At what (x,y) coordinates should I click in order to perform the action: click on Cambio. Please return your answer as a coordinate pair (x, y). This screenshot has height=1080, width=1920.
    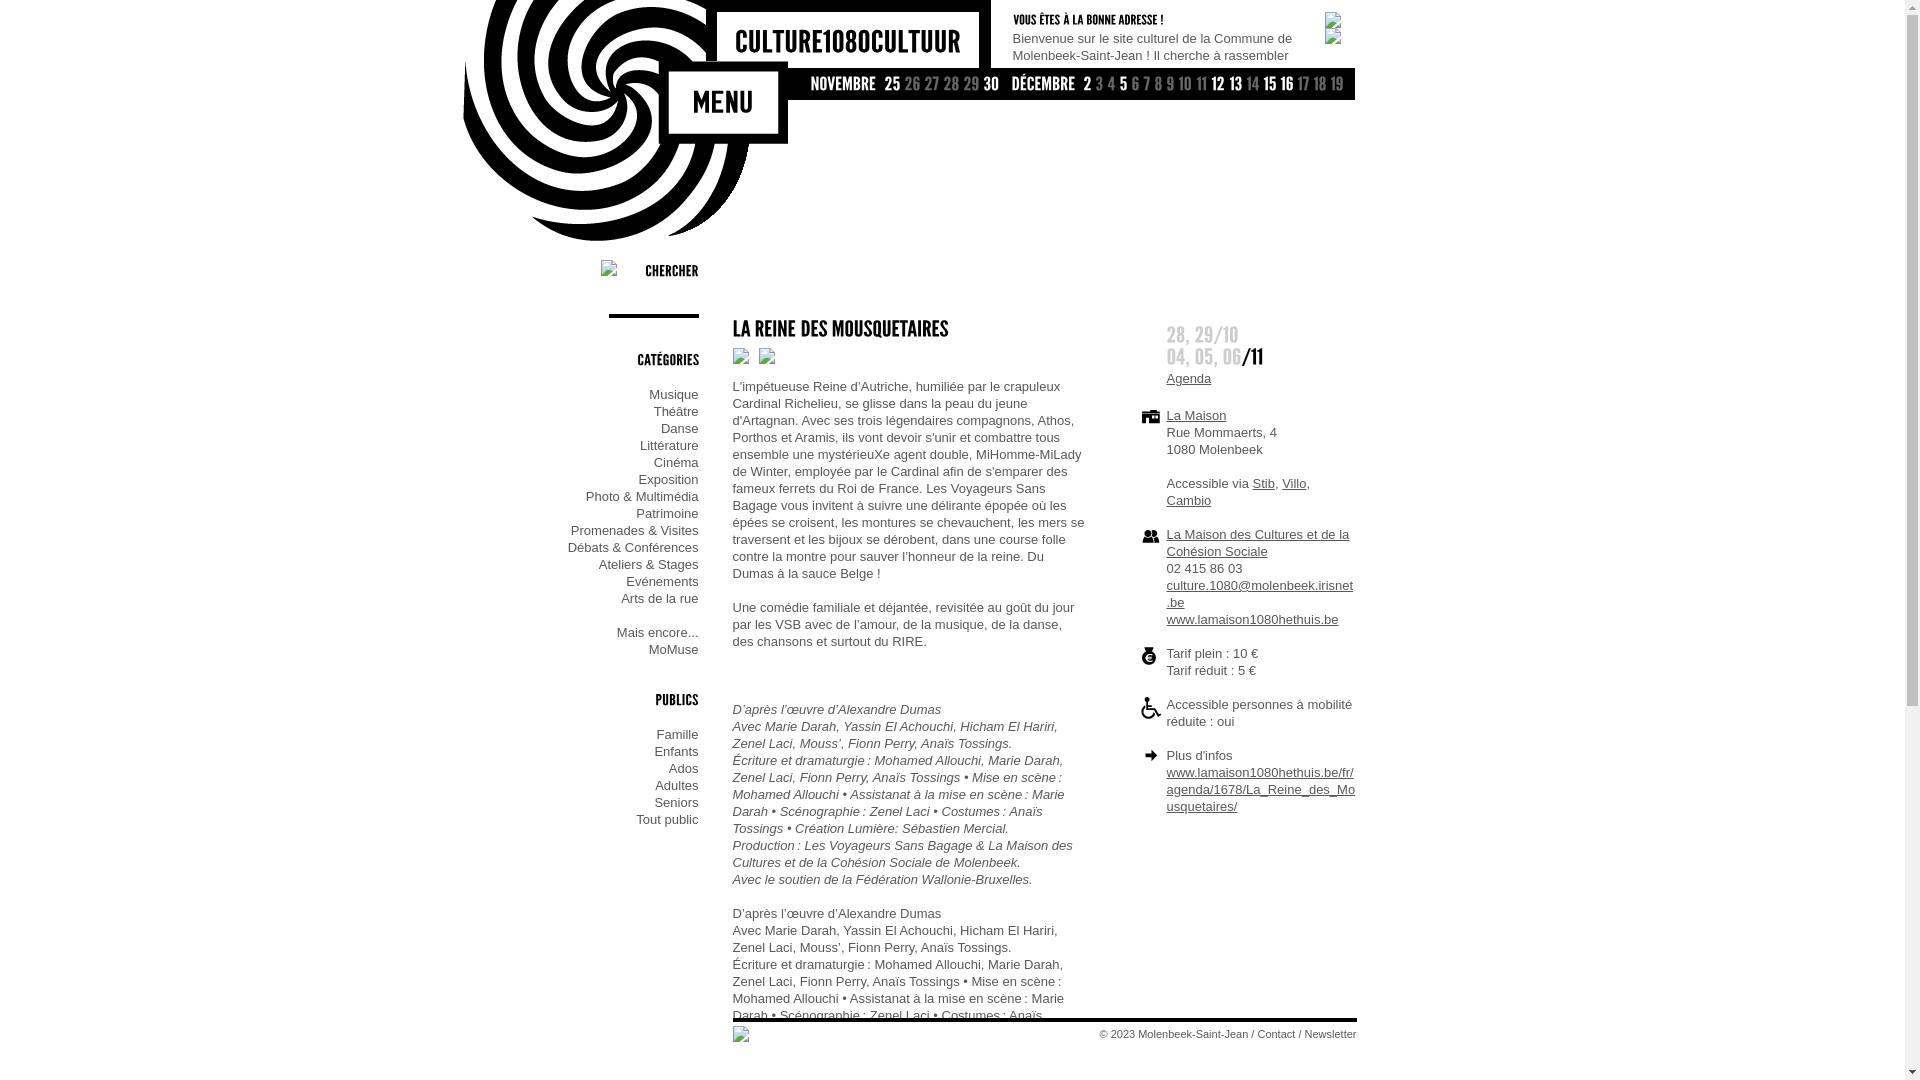
    Looking at the image, I should click on (1188, 500).